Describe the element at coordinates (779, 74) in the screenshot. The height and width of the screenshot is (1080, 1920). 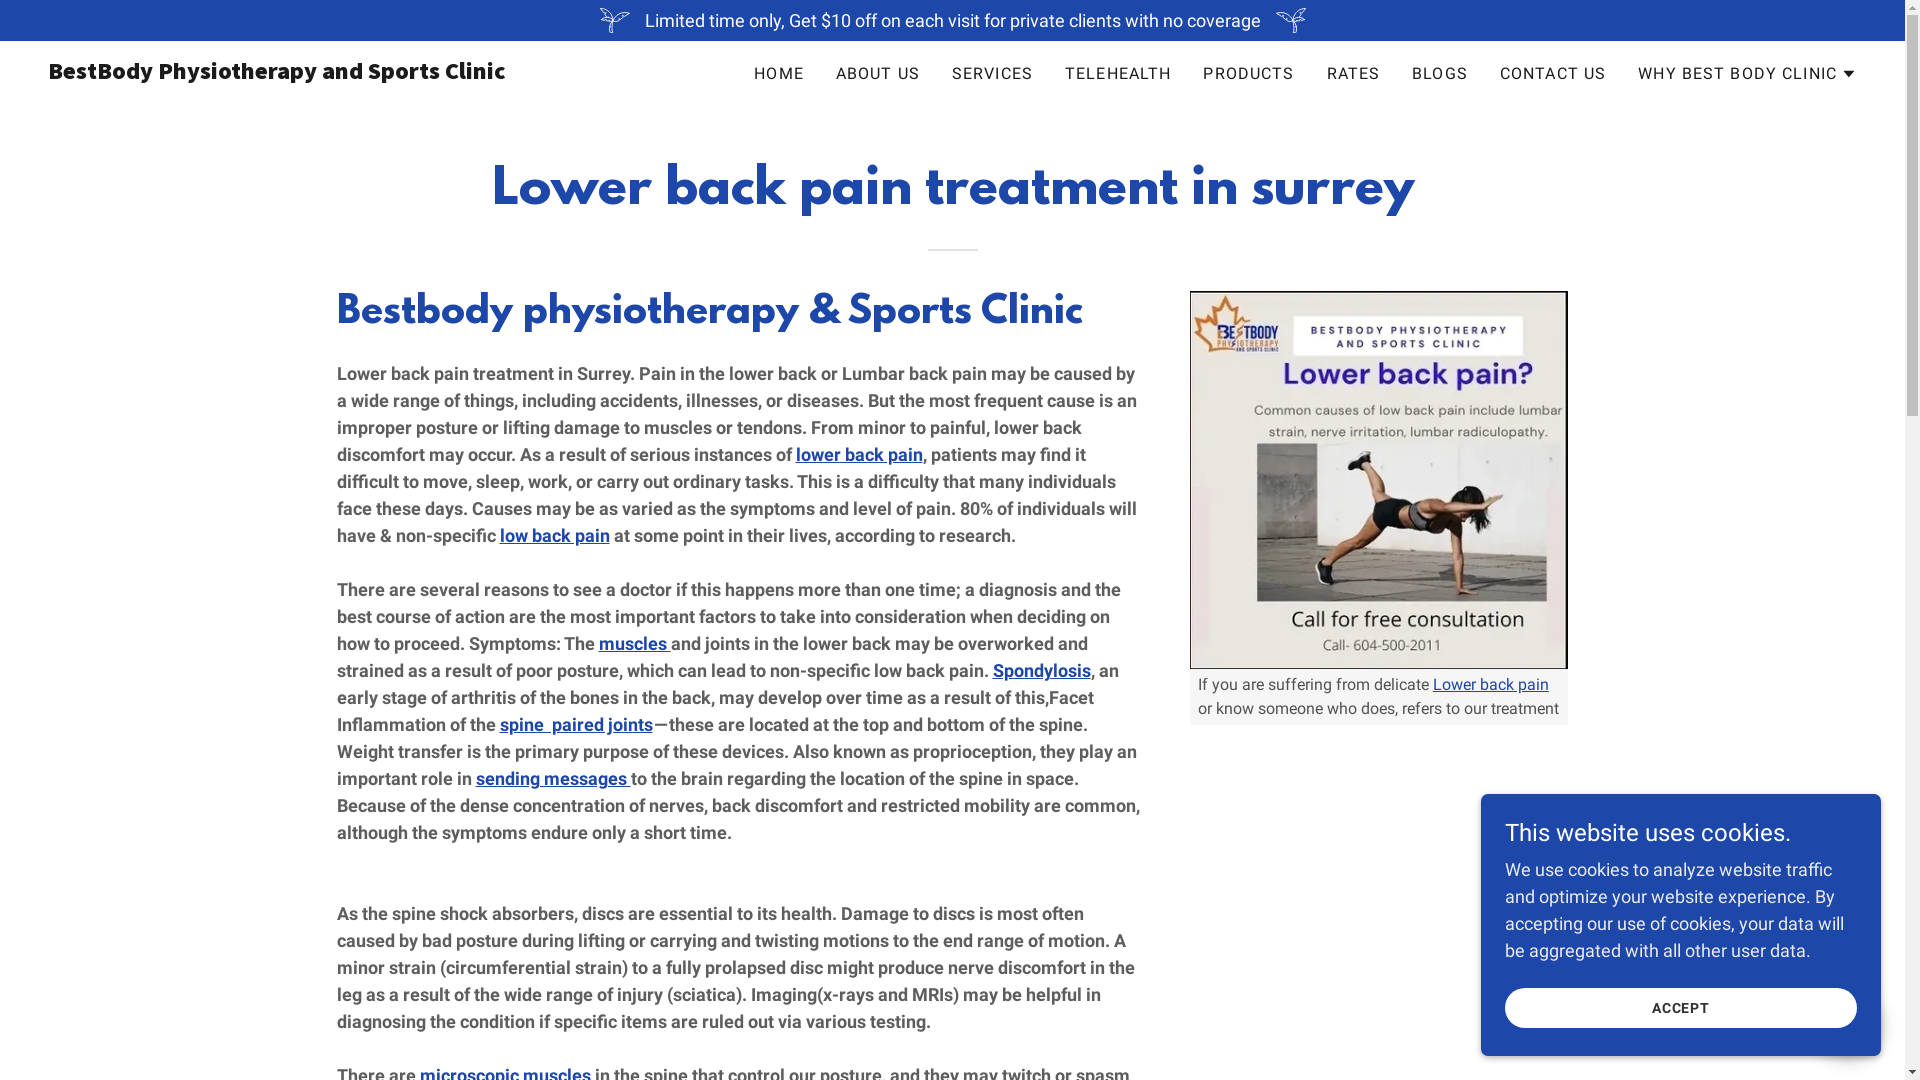
I see `HOME` at that location.